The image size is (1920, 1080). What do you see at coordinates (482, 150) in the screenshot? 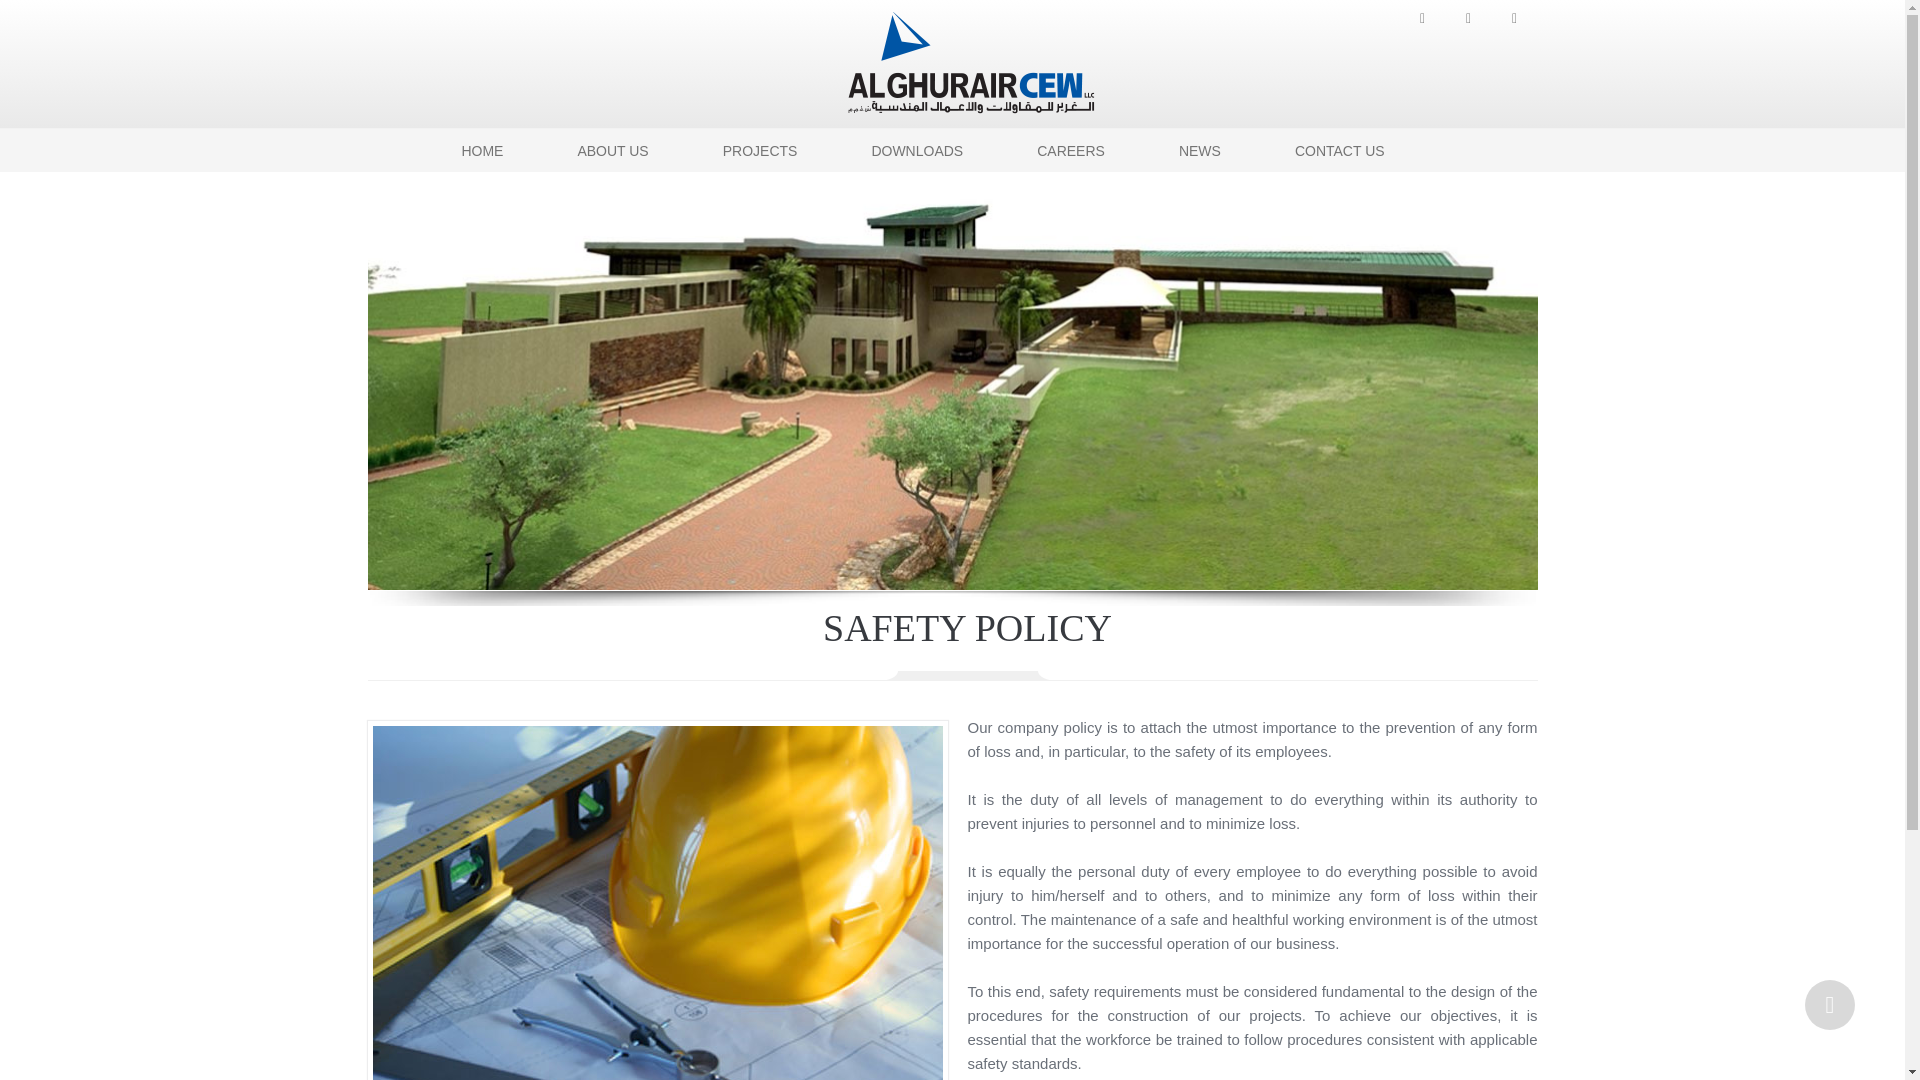
I see `HOME` at bounding box center [482, 150].